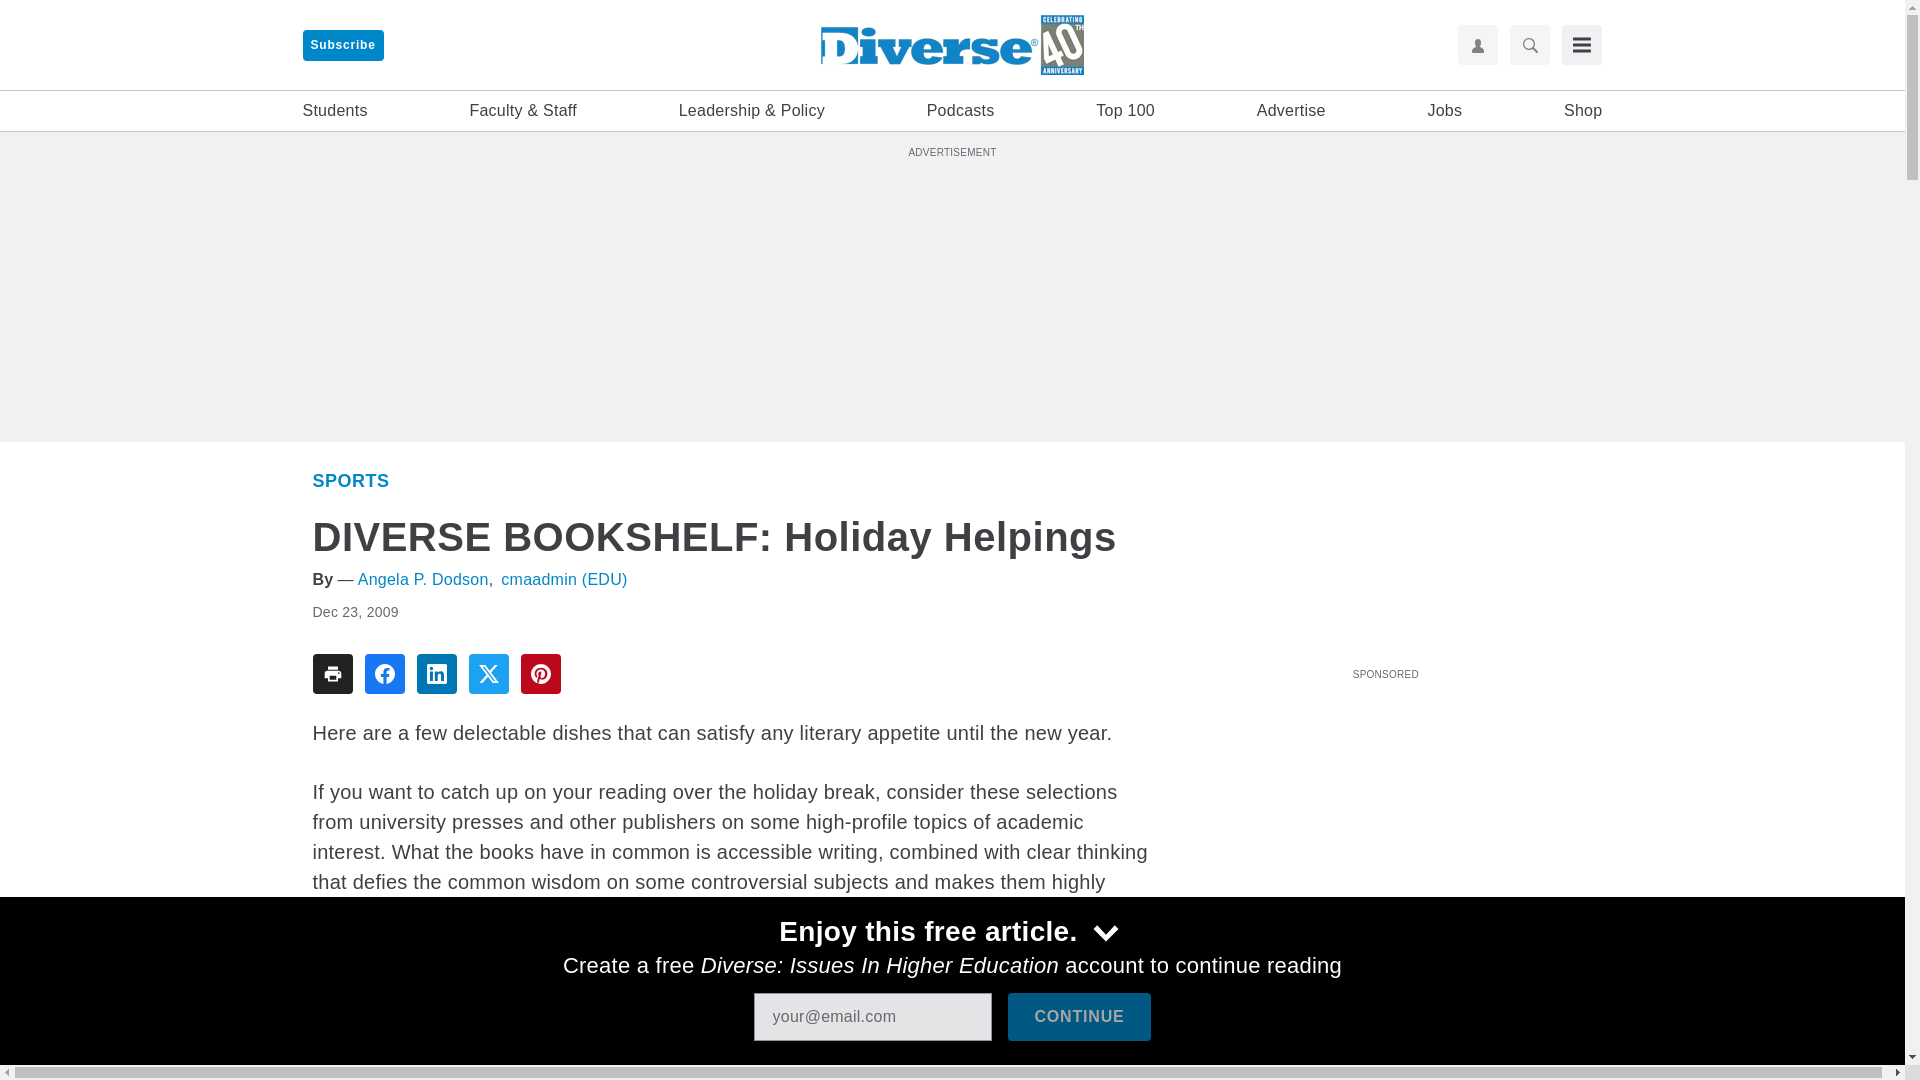  Describe the element at coordinates (334, 111) in the screenshot. I see `Students` at that location.